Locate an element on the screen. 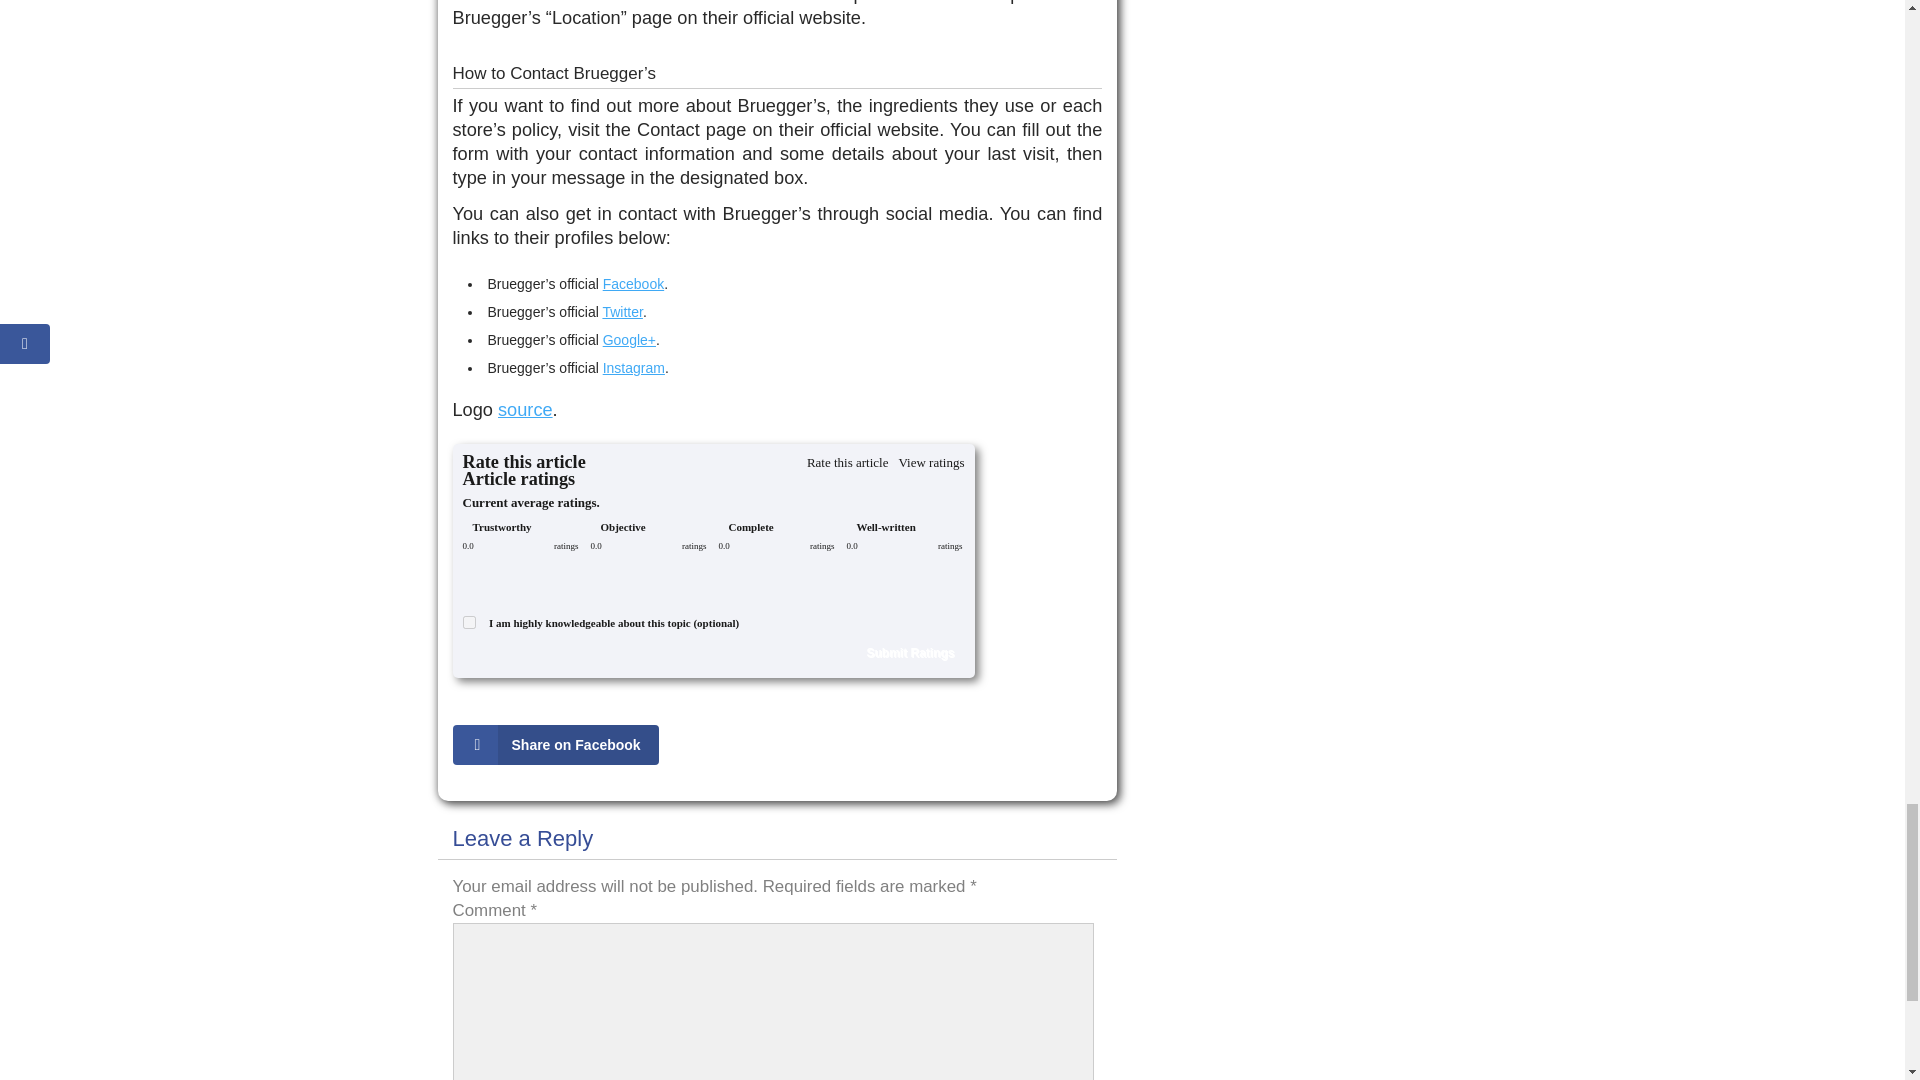 The width and height of the screenshot is (1920, 1080). Submit Ratings is located at coordinates (910, 653).